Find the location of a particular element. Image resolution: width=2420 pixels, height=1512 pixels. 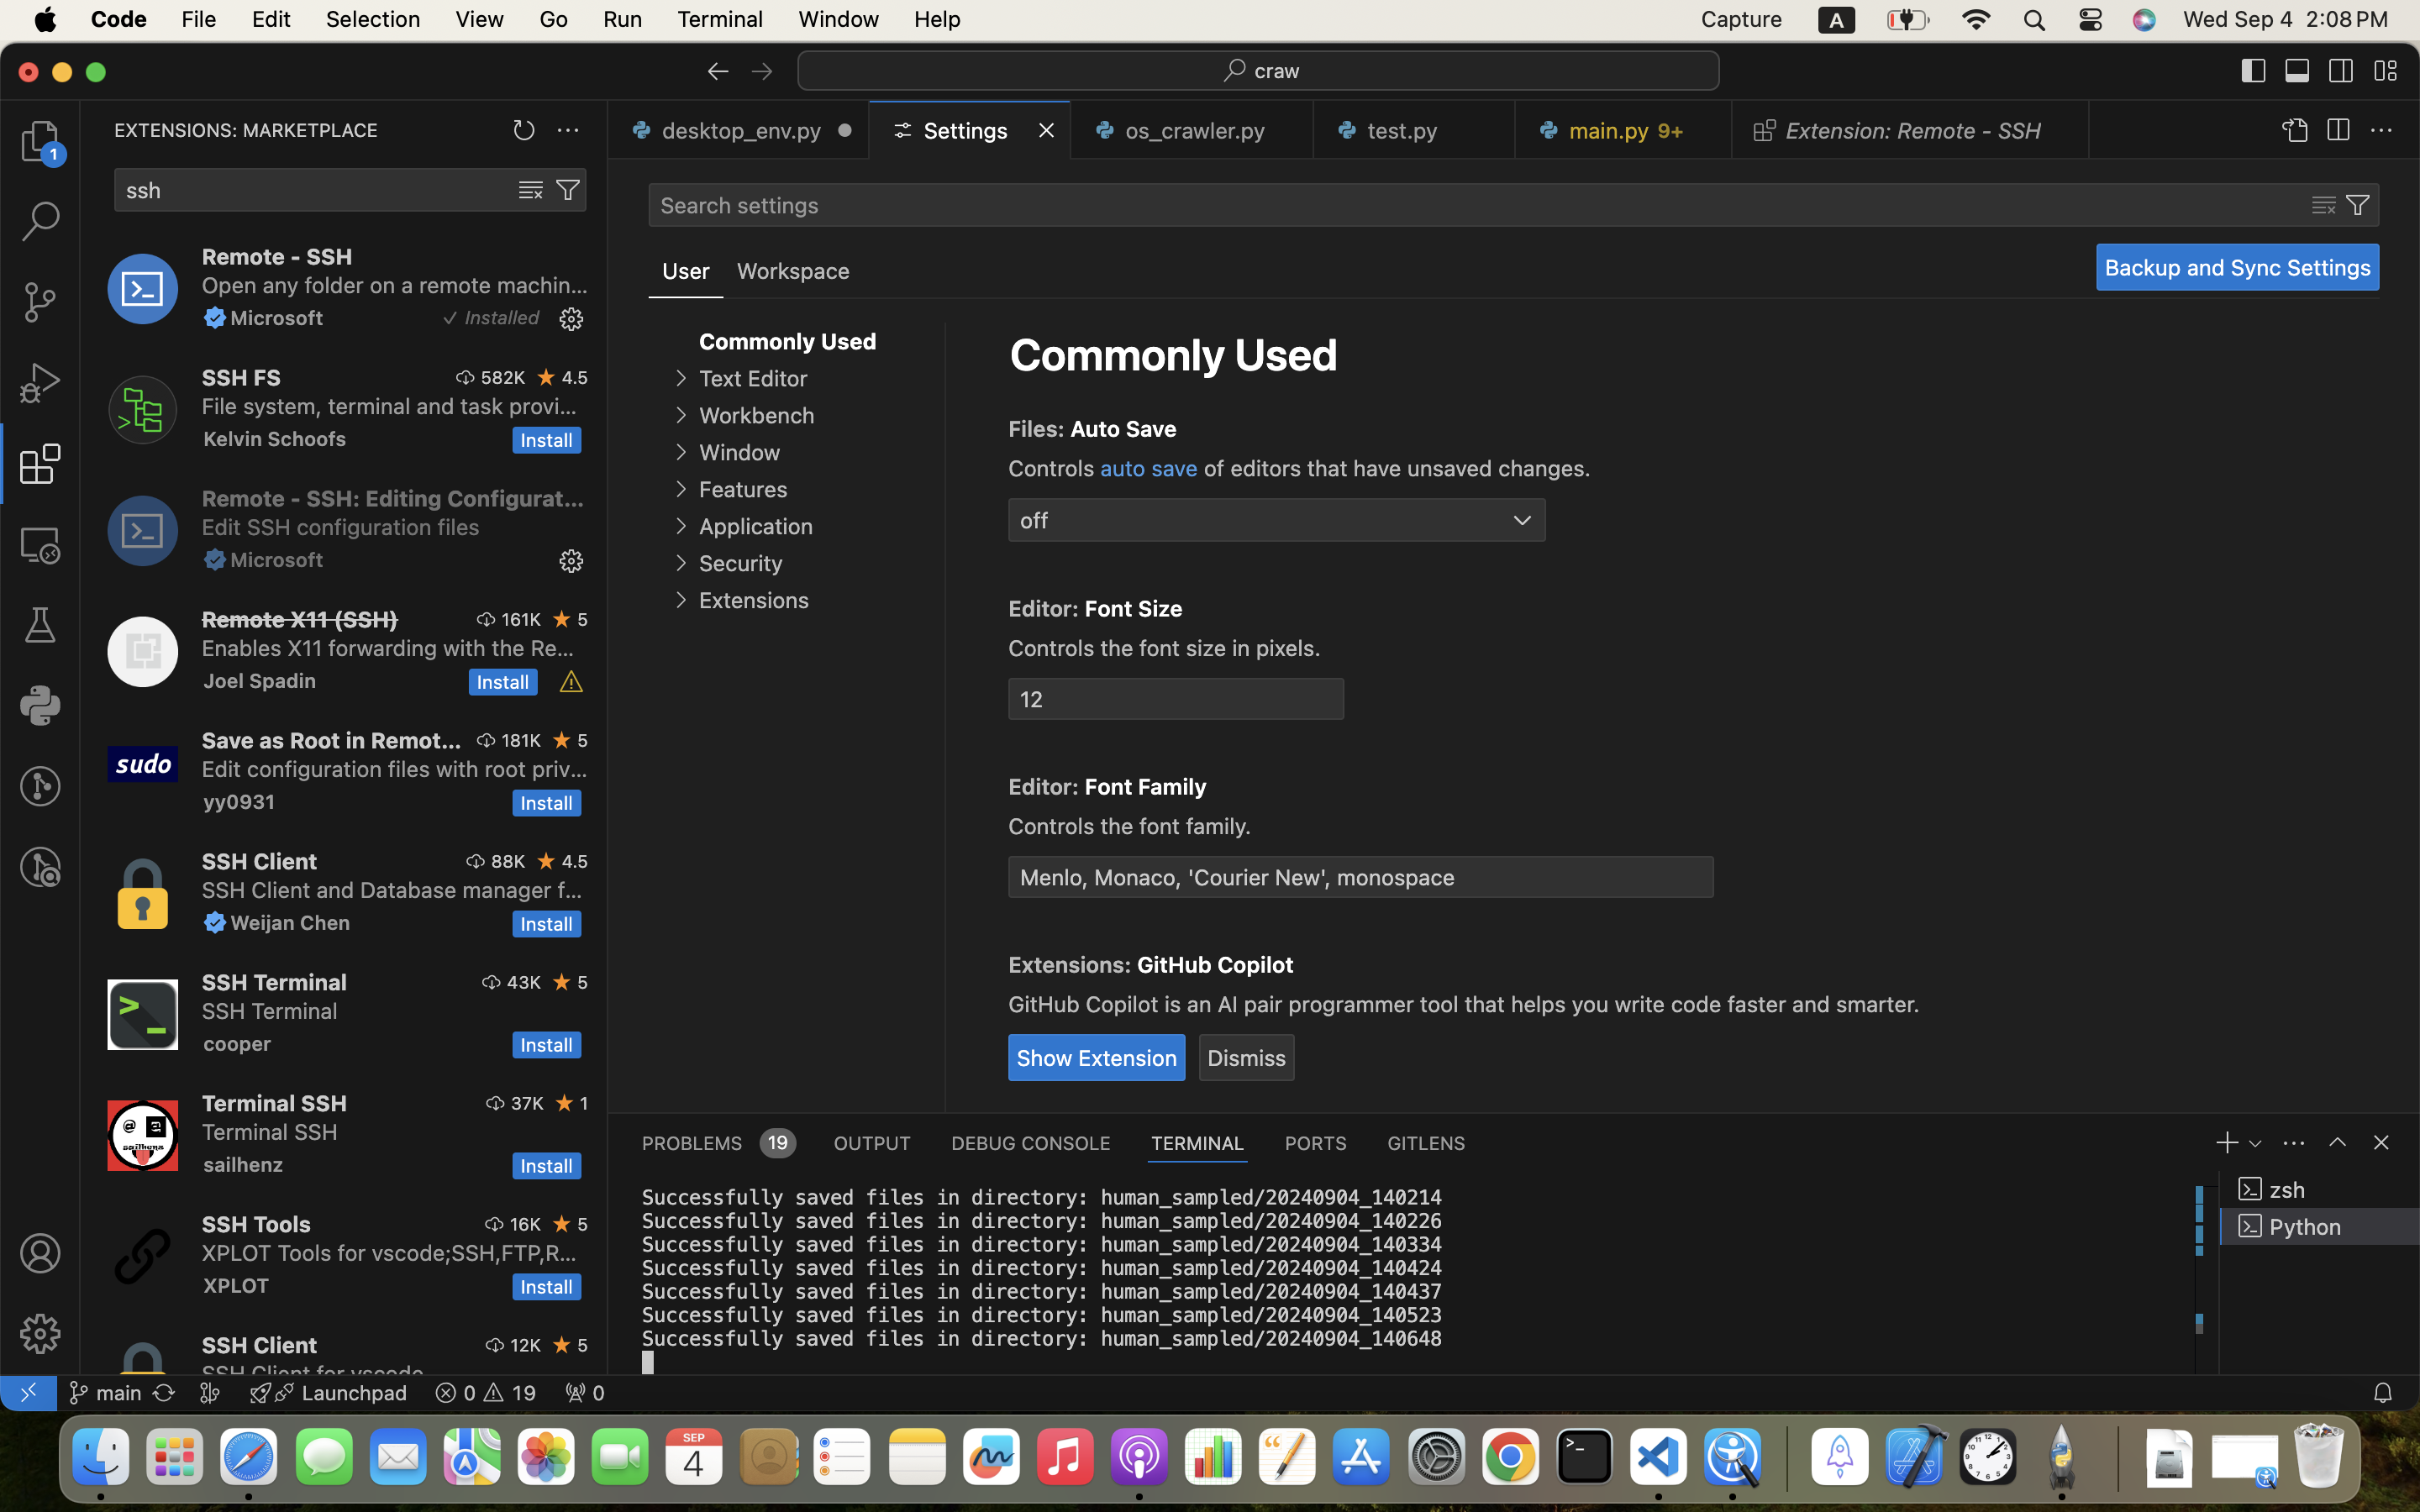

 is located at coordinates (547, 377).